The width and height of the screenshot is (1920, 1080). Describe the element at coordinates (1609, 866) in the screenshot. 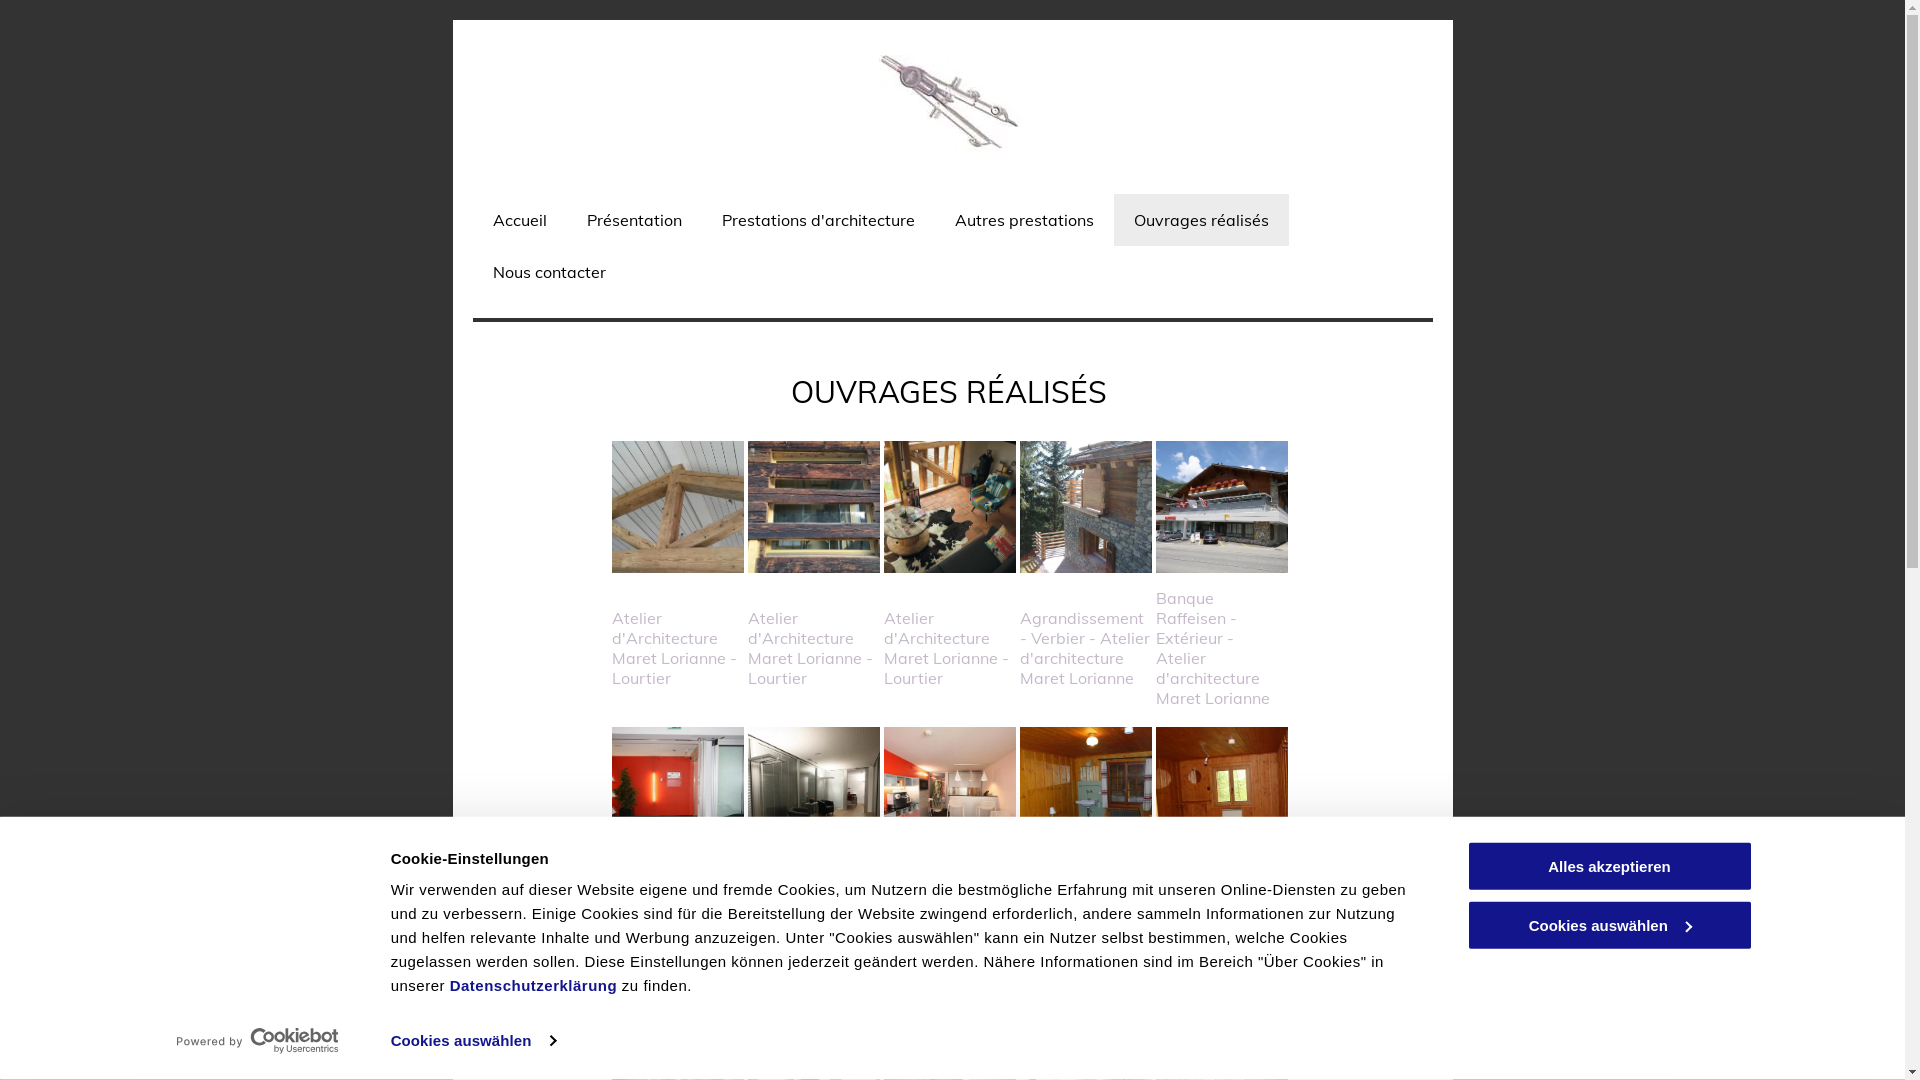

I see `Alles akzeptieren` at that location.